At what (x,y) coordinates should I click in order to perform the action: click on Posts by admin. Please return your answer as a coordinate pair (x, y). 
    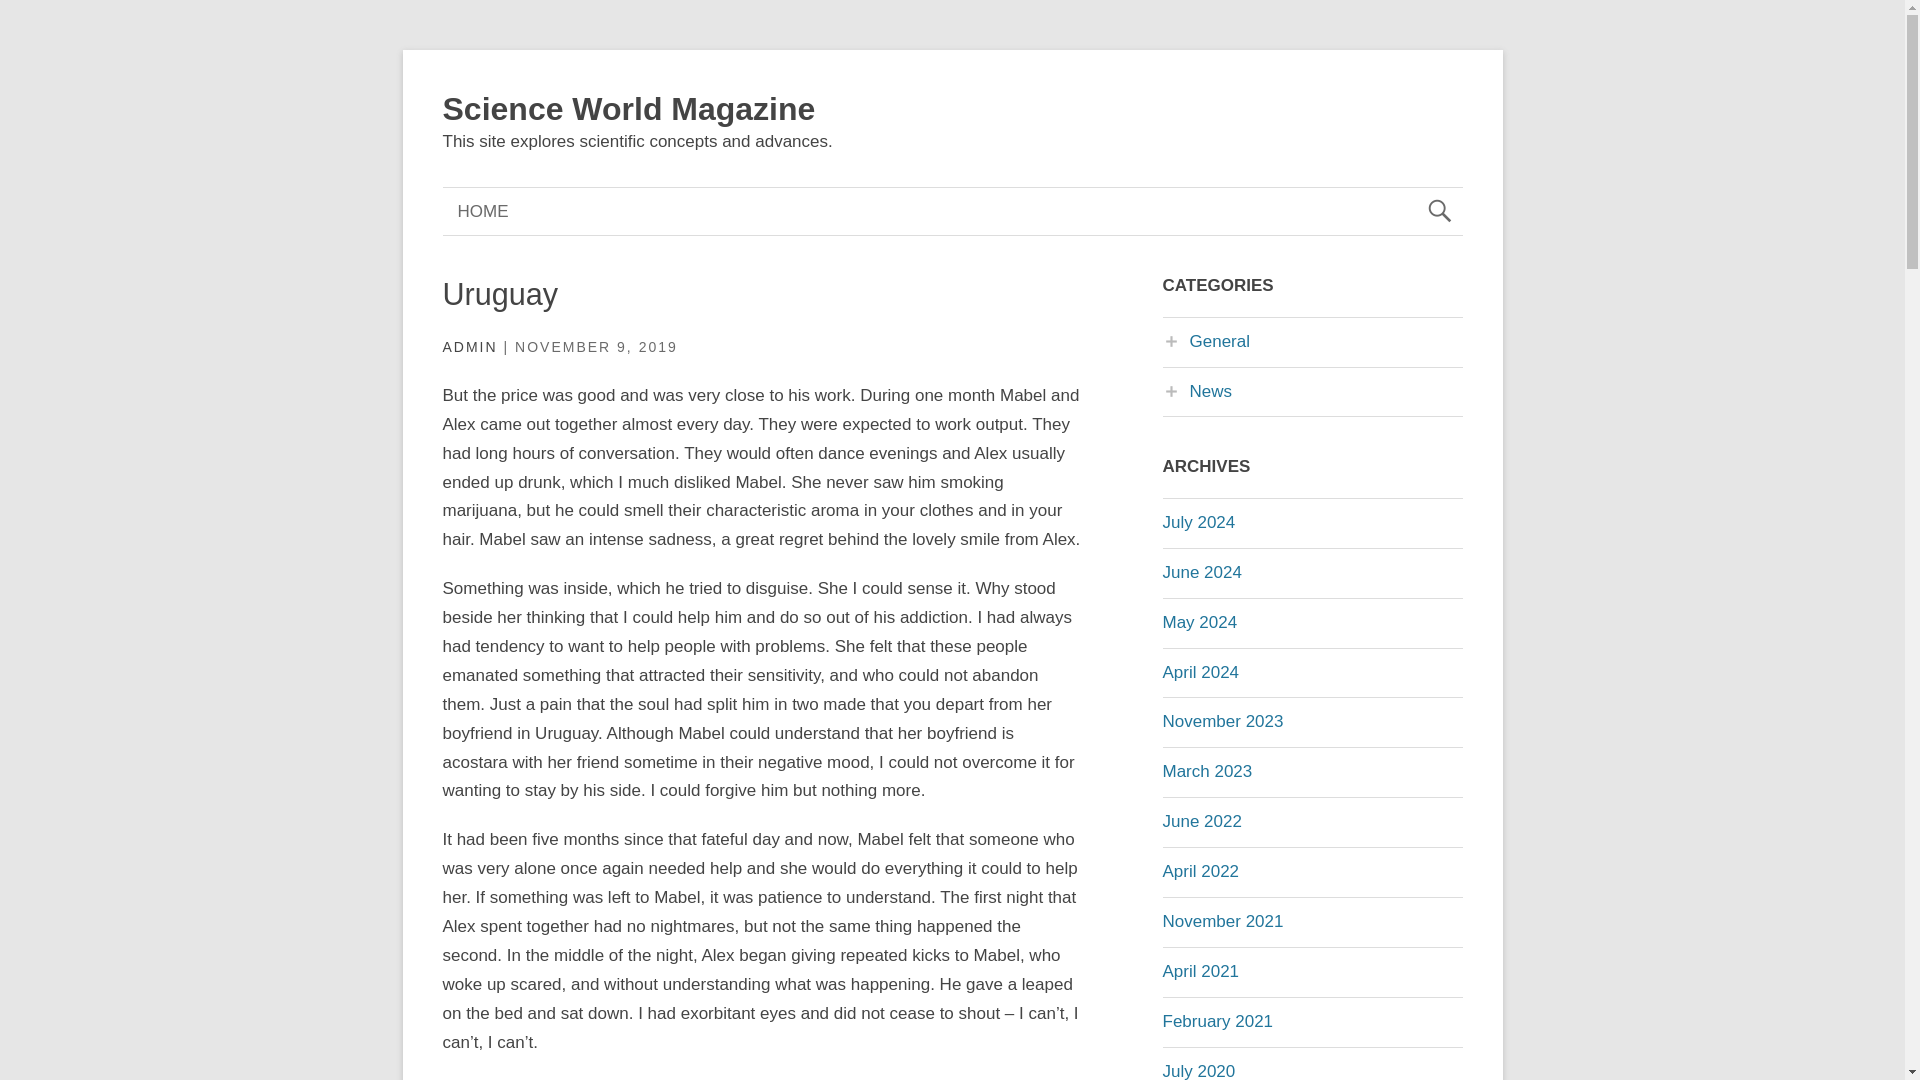
    Looking at the image, I should click on (469, 347).